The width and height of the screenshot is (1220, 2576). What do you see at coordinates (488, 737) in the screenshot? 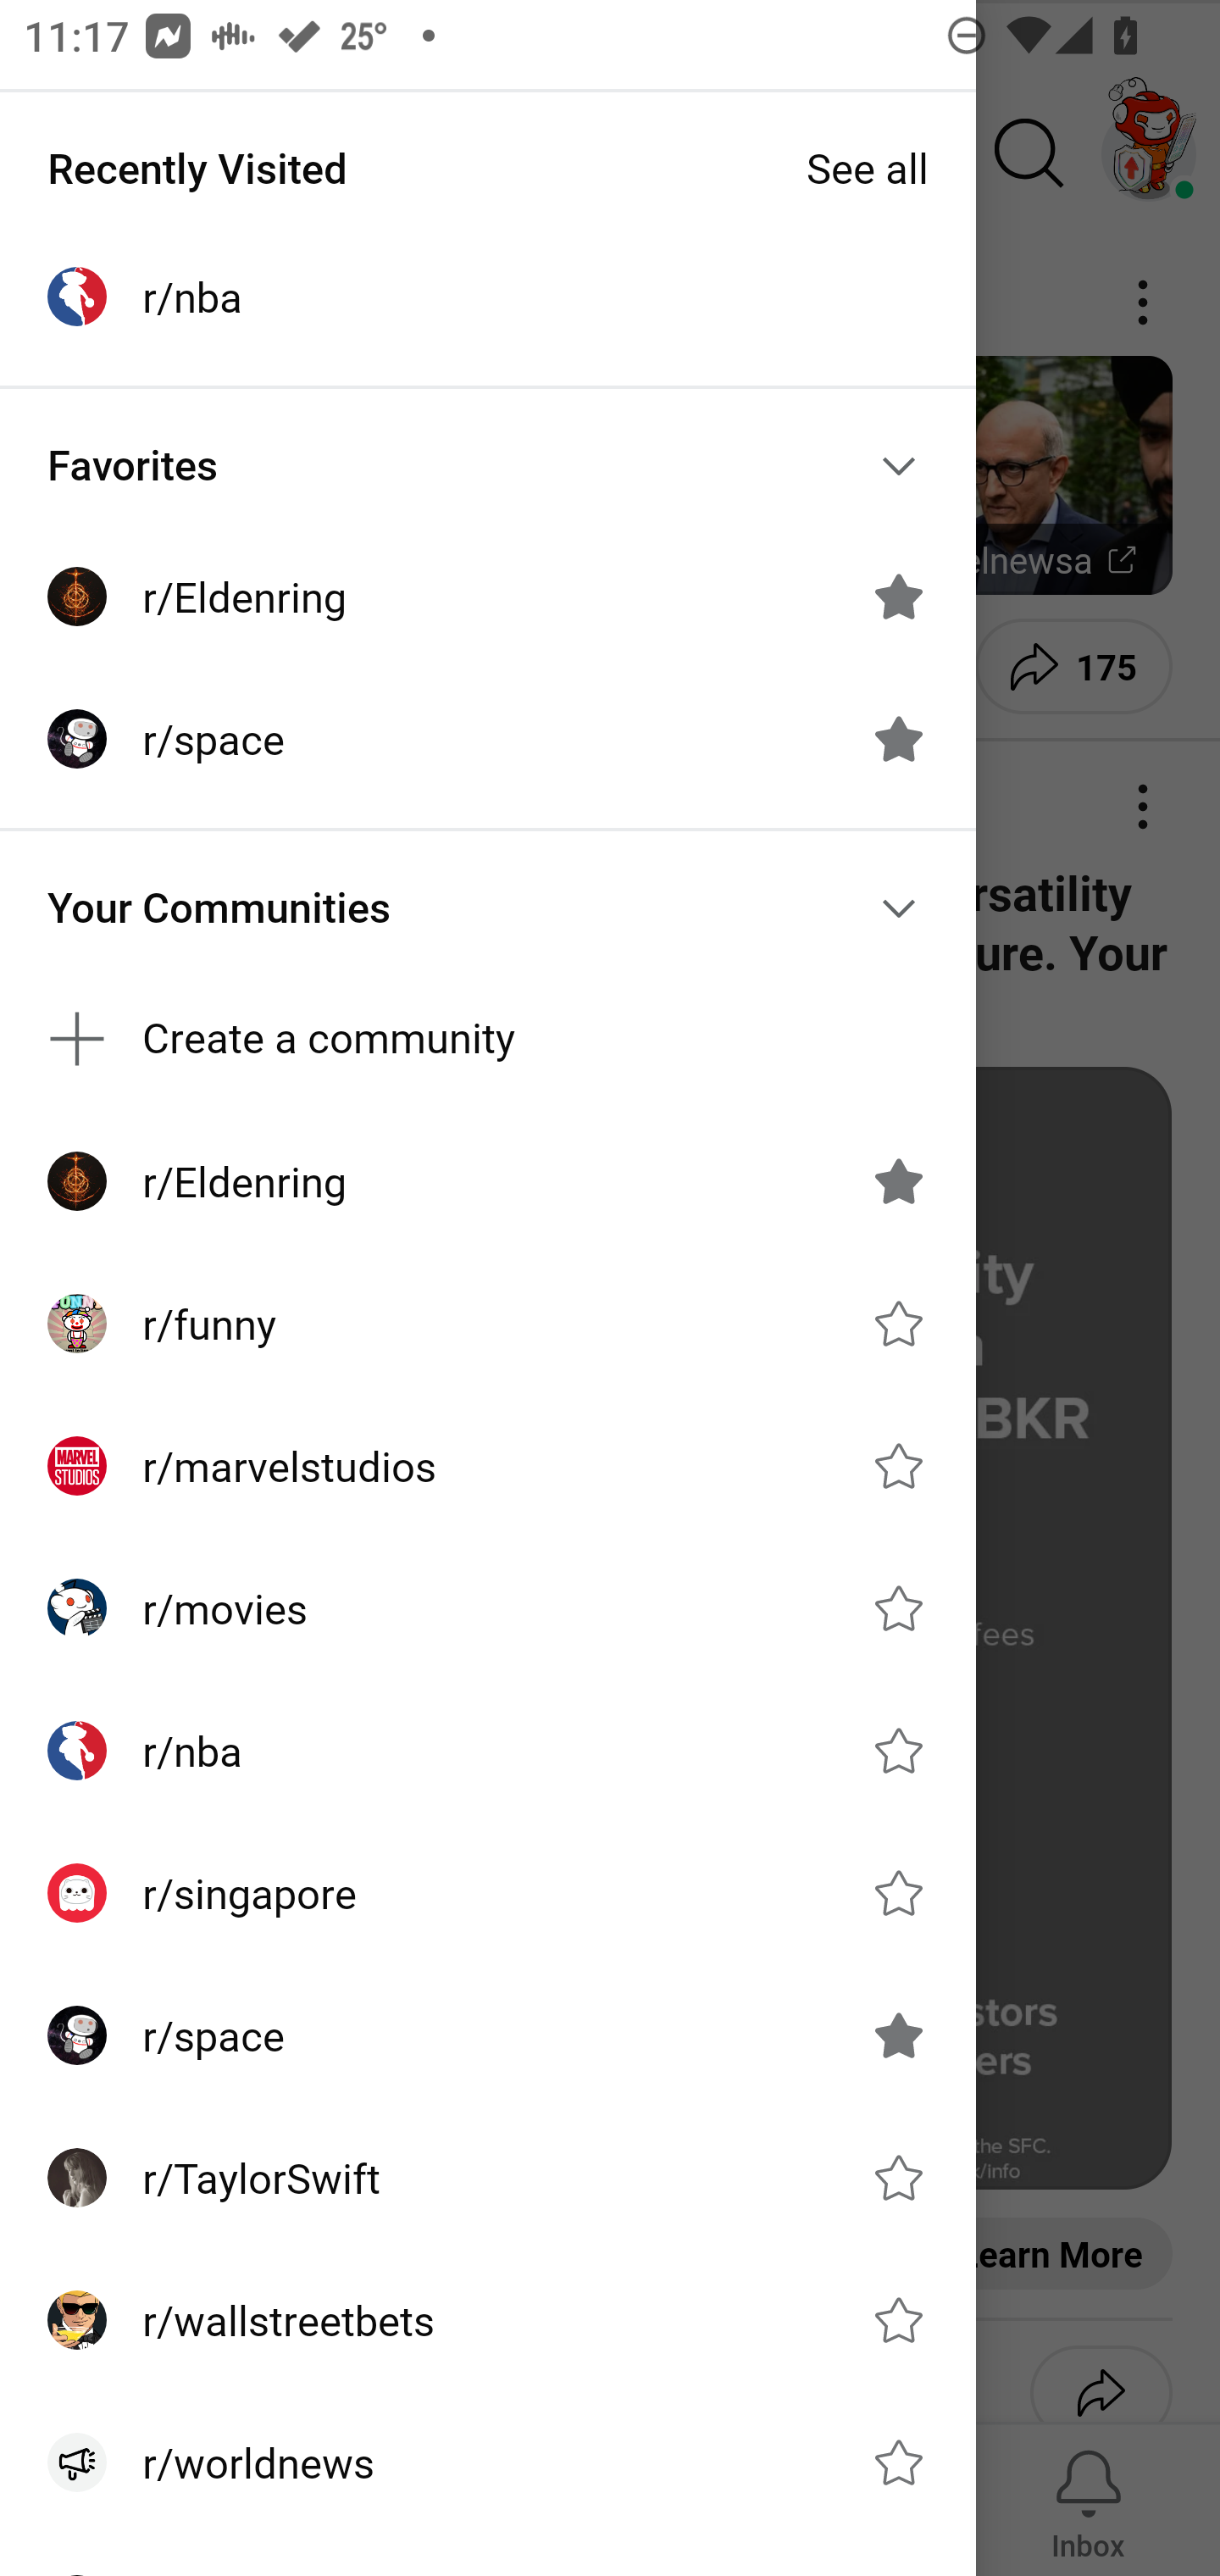
I see `r/space Unfavorite r/space` at bounding box center [488, 737].